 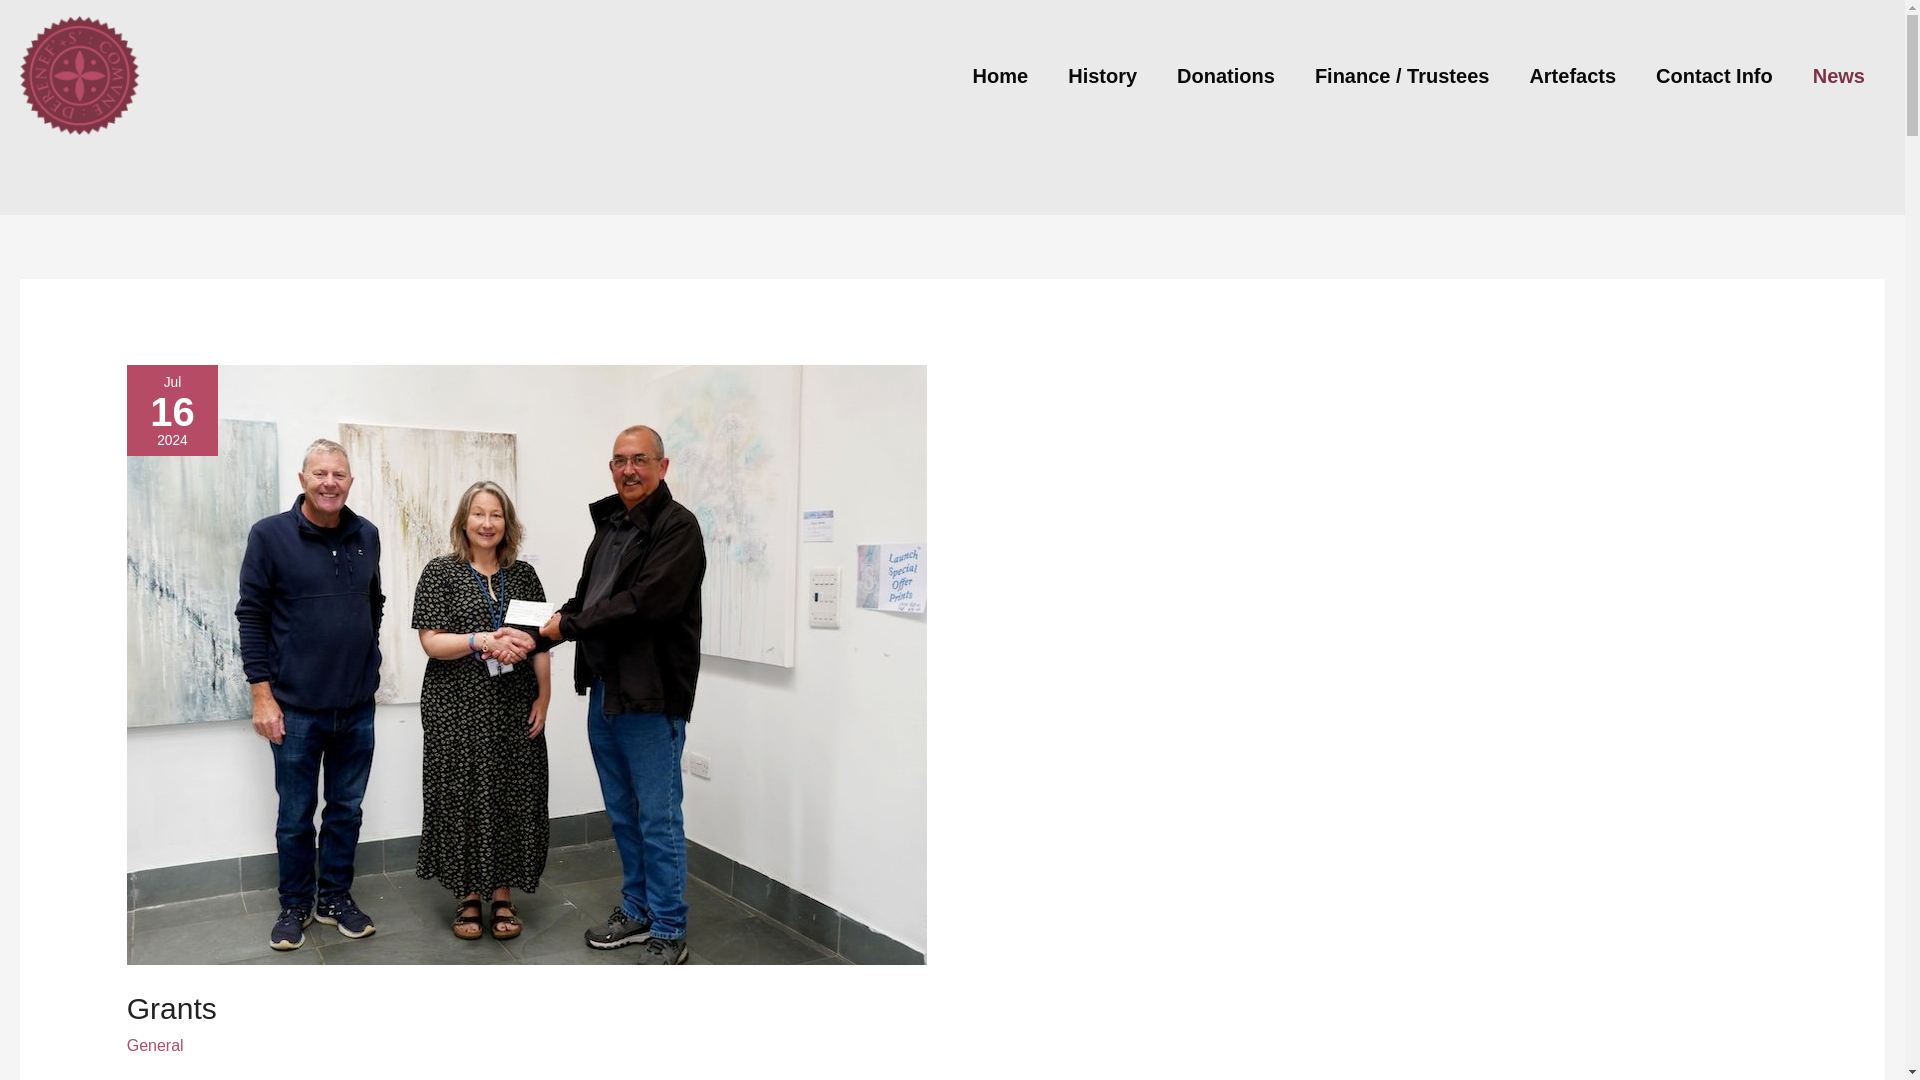 I want to click on Home, so click(x=1000, y=75).